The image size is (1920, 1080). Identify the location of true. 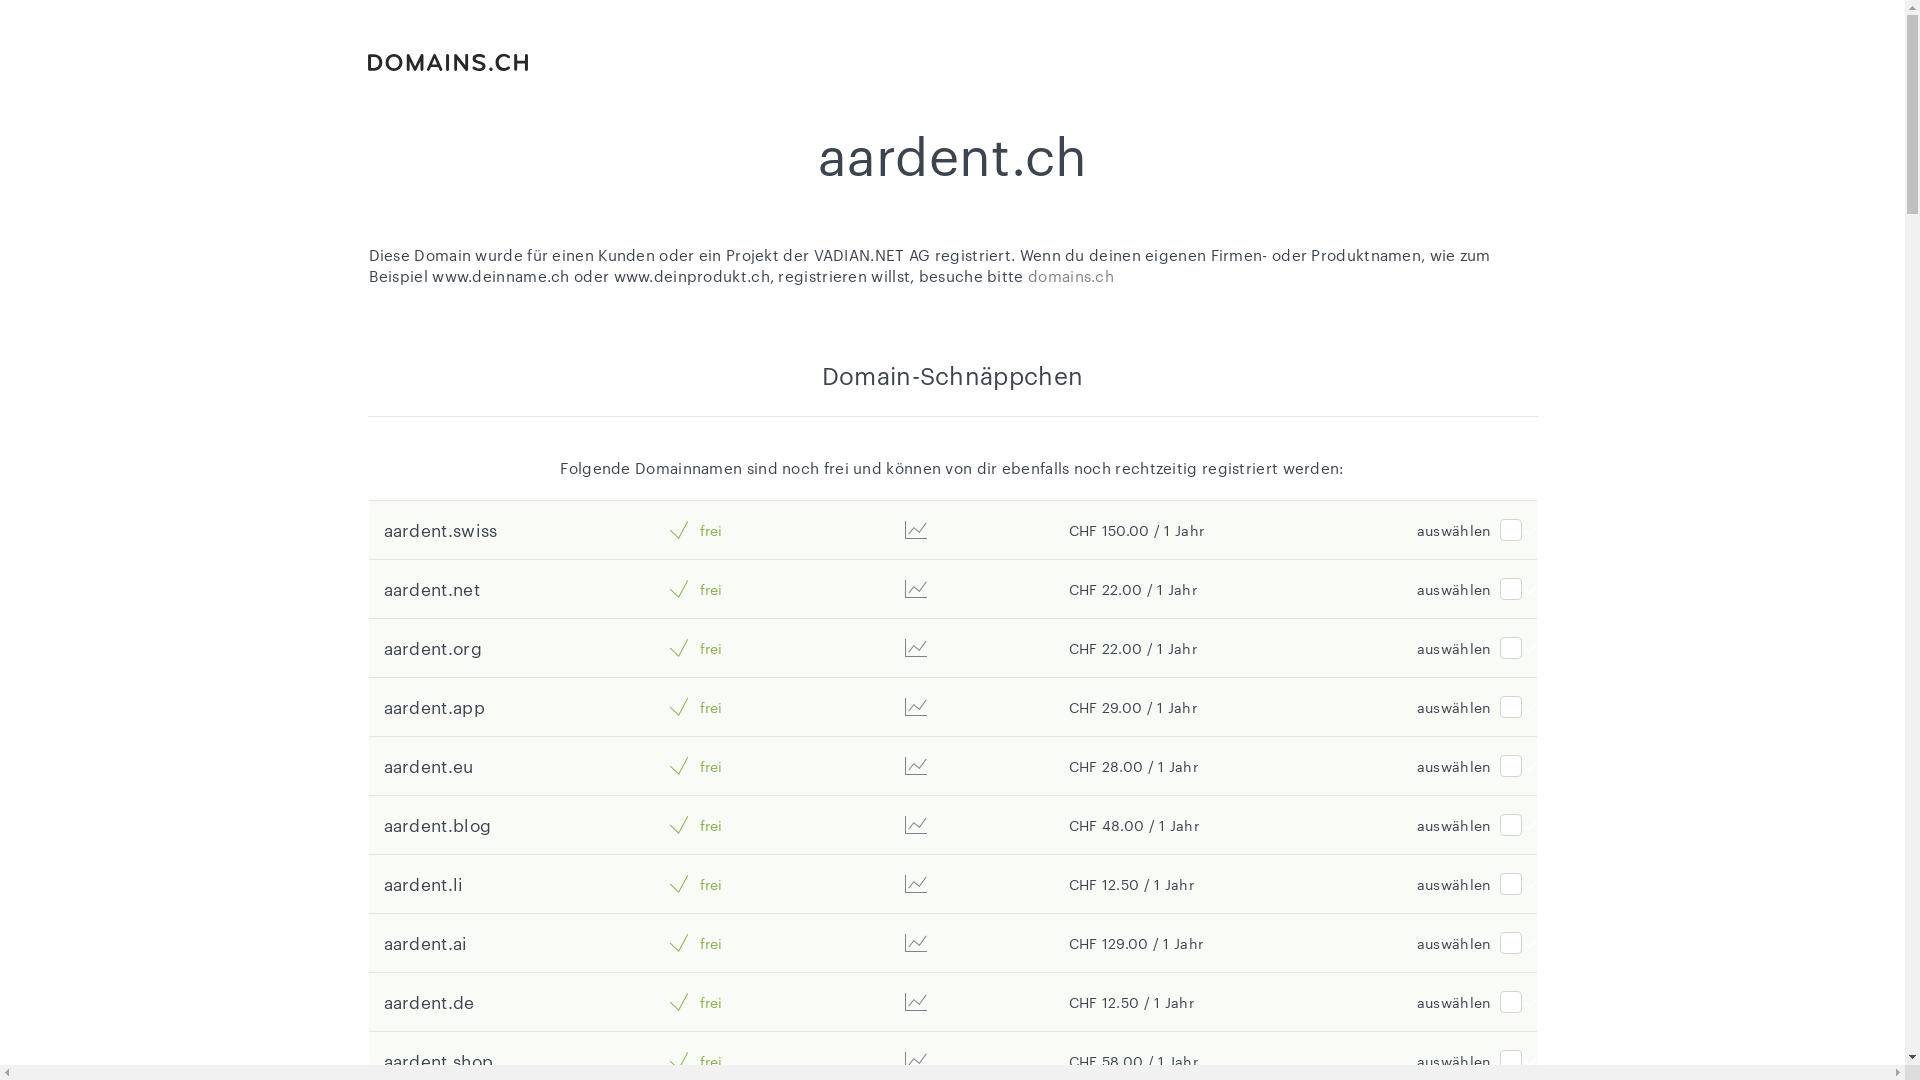
(1511, 648).